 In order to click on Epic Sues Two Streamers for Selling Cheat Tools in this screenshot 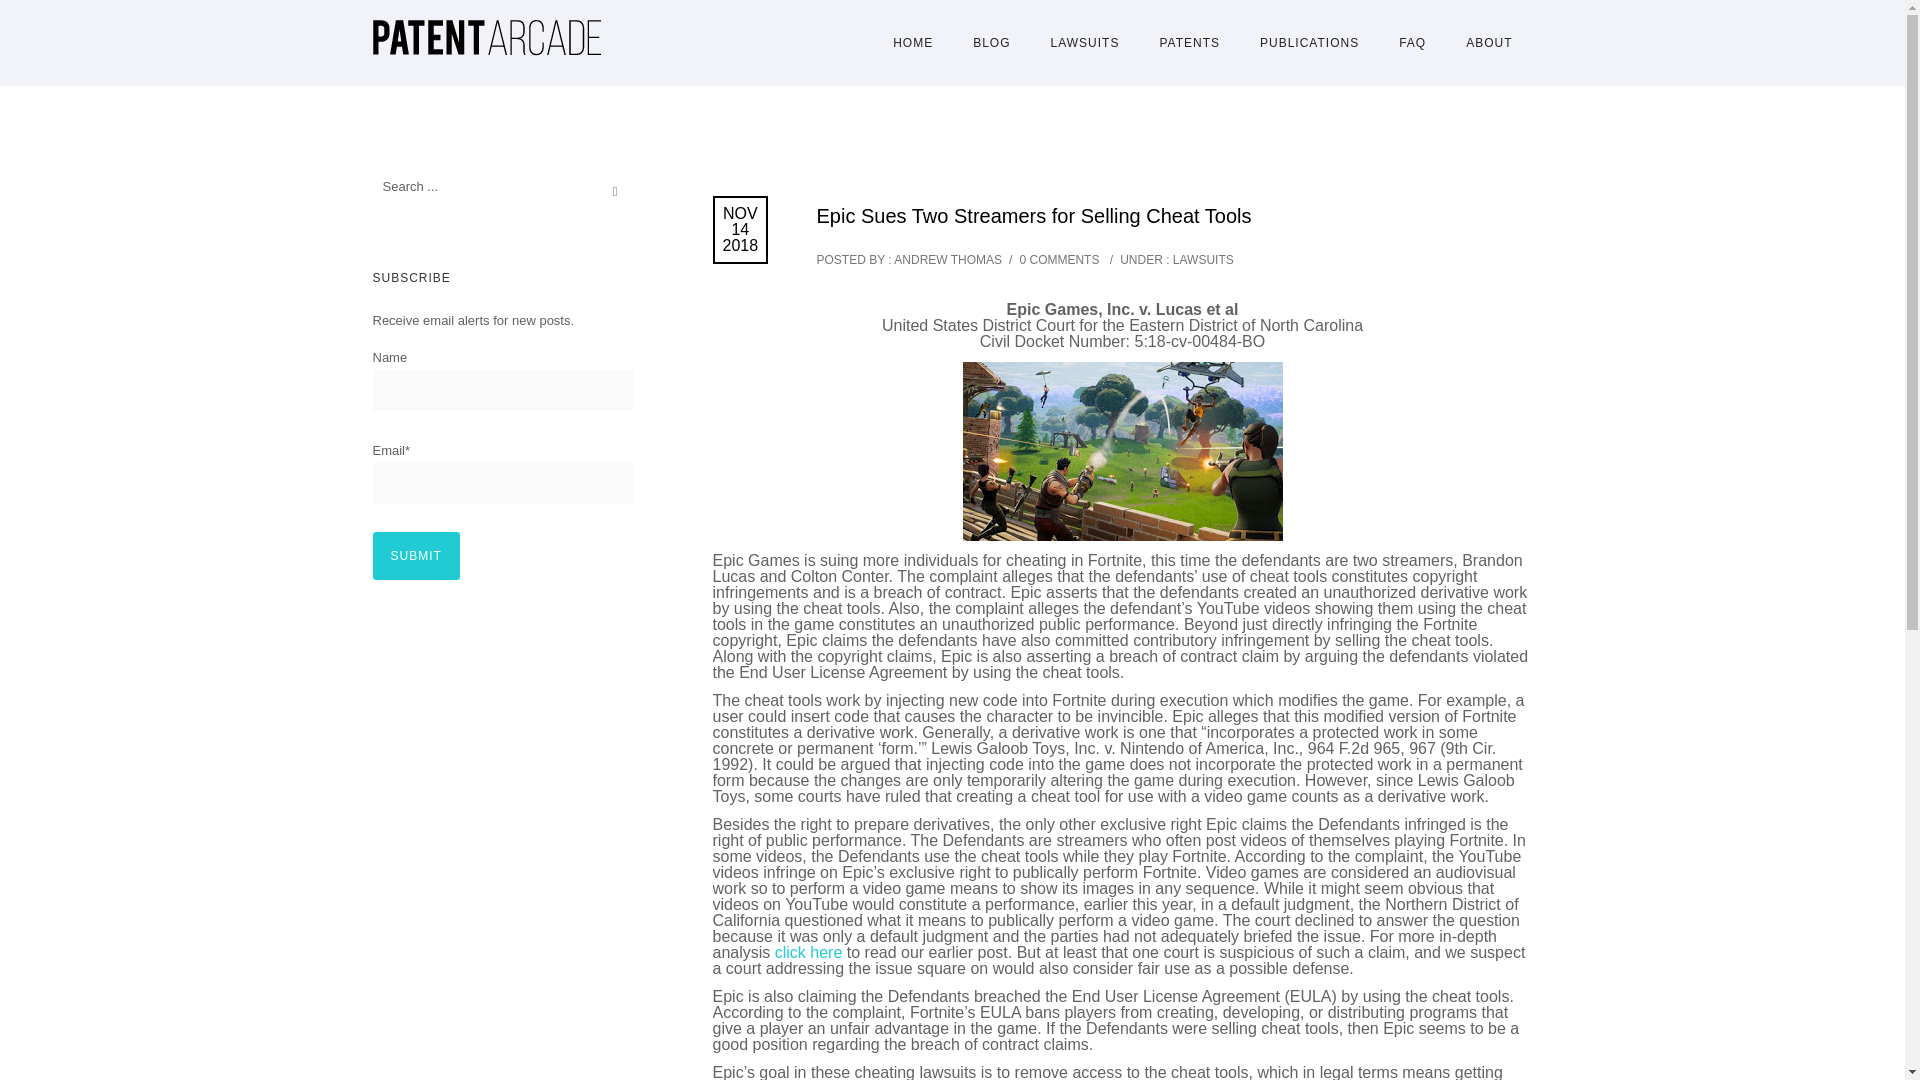, I will do `click(1034, 216)`.